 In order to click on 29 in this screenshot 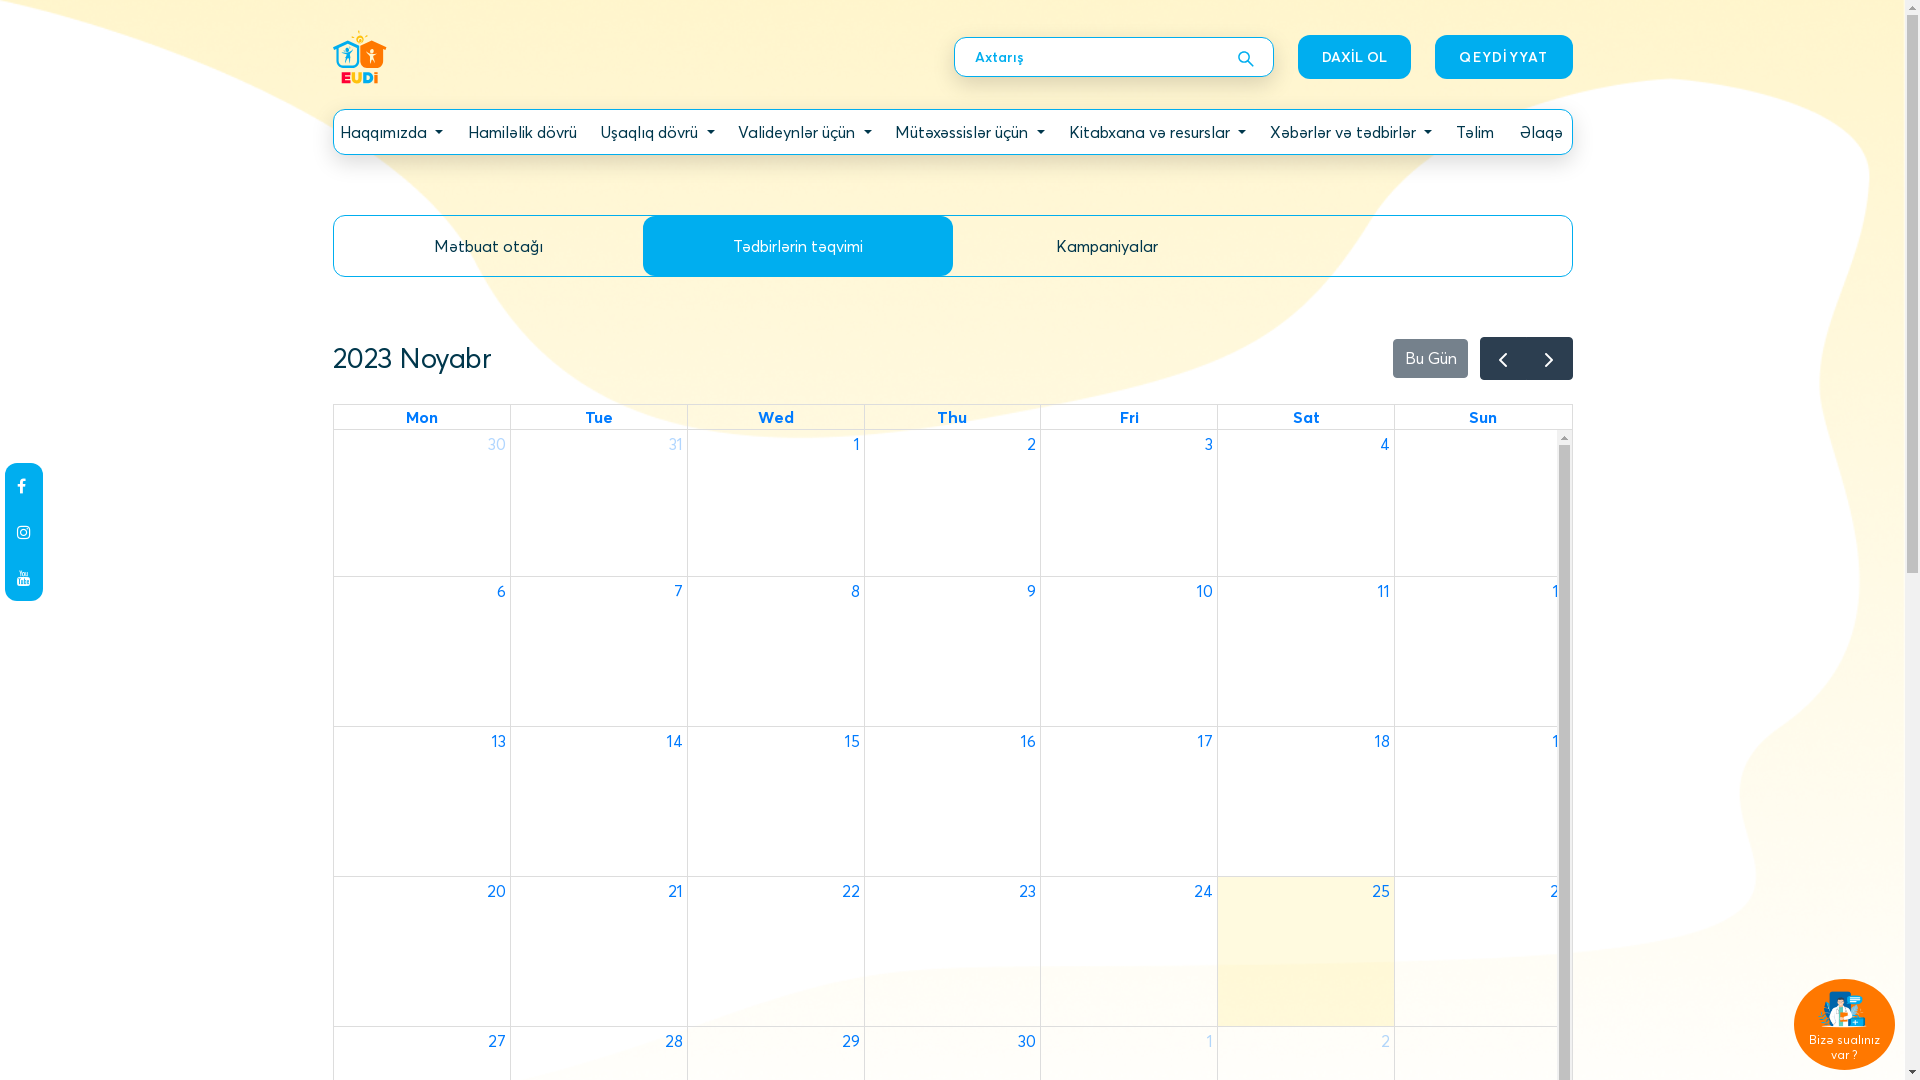, I will do `click(851, 1041)`.